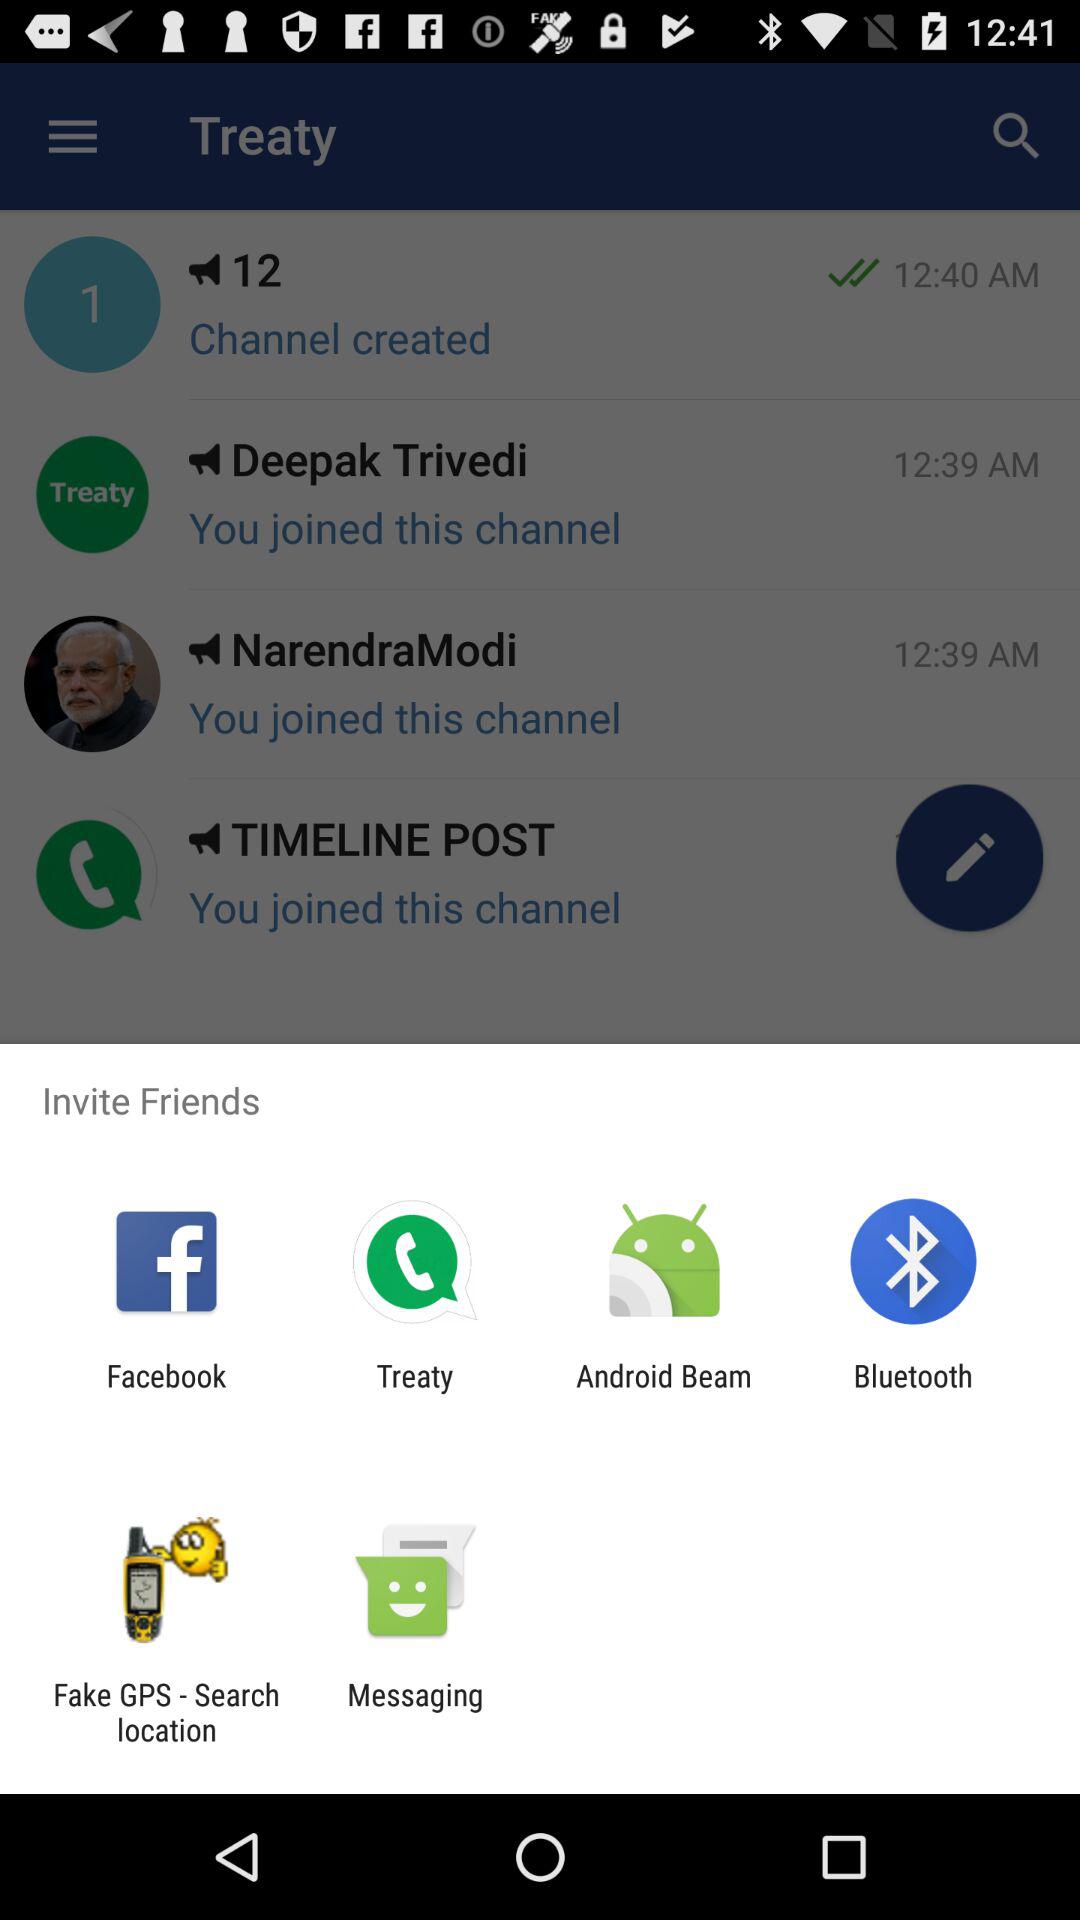  Describe the element at coordinates (414, 1393) in the screenshot. I see `tap the treaty item` at that location.